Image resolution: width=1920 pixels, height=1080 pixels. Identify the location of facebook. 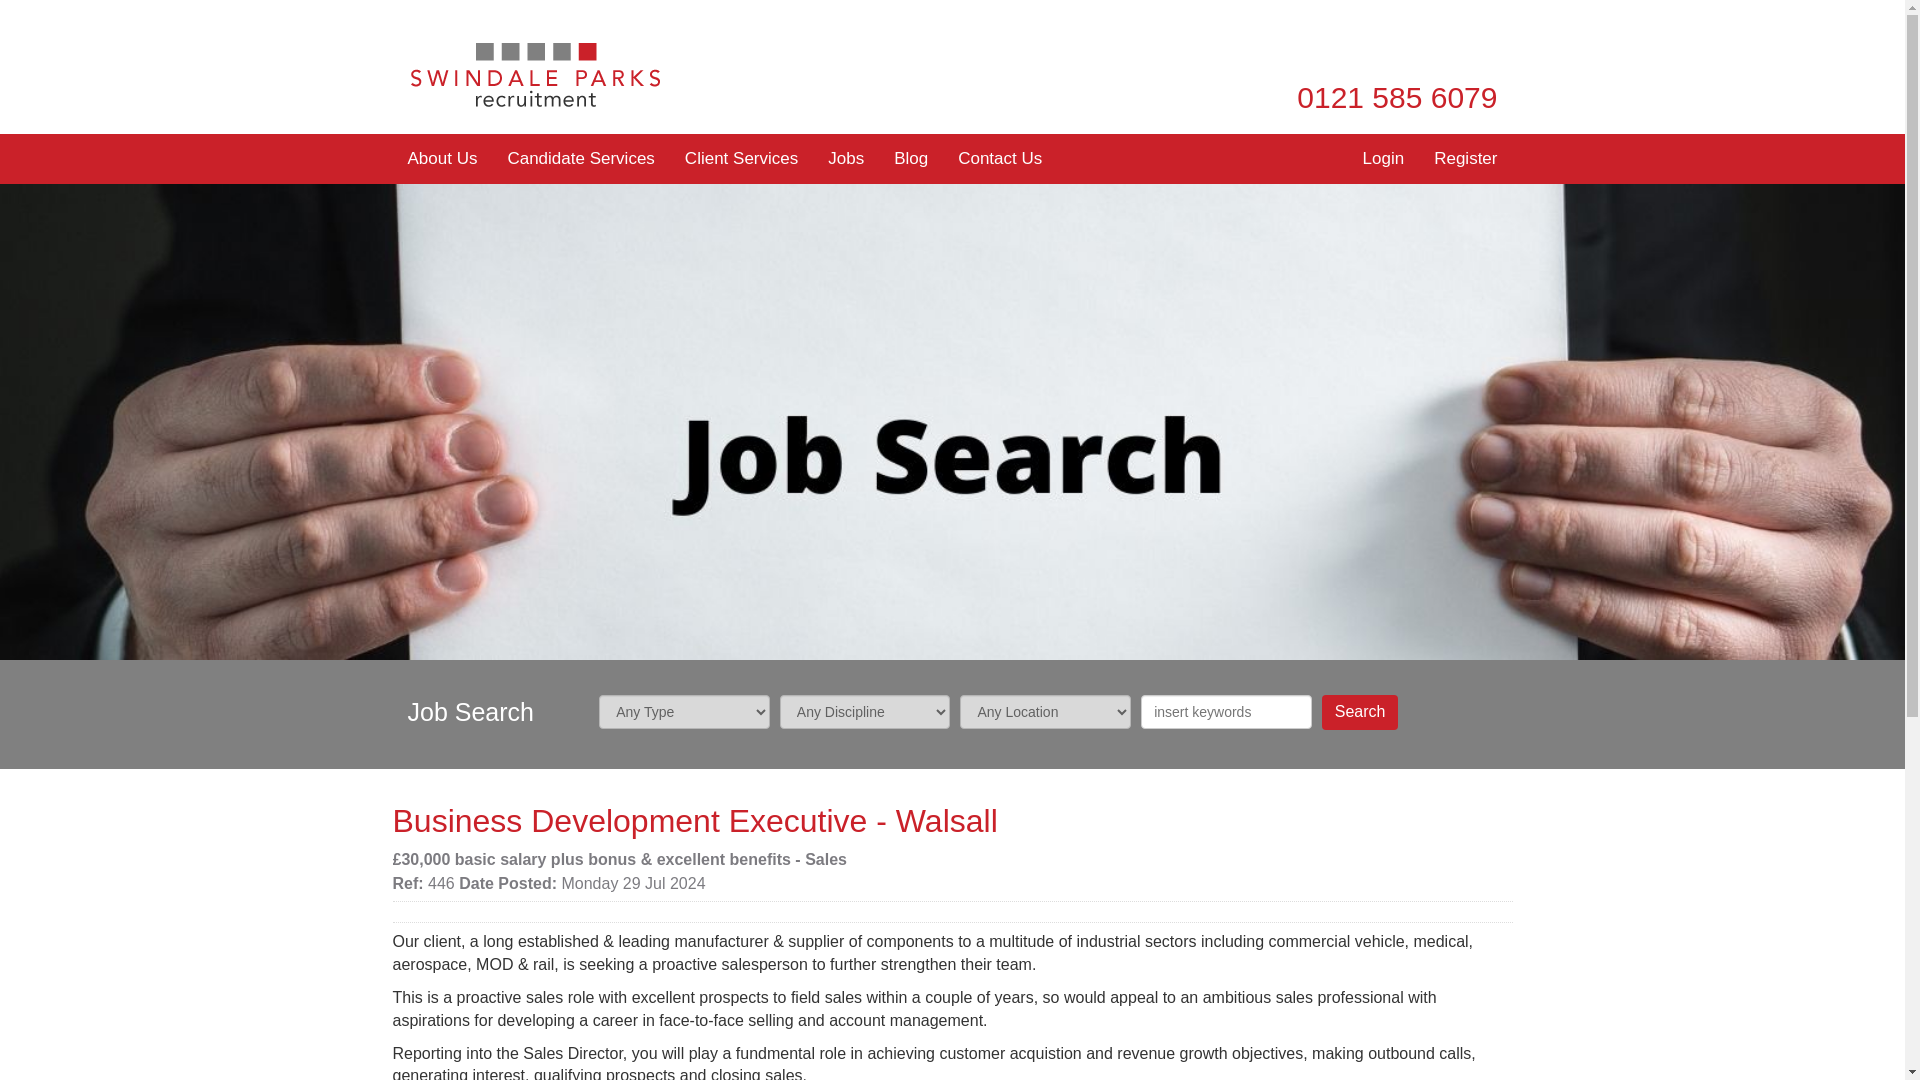
(1444, 48).